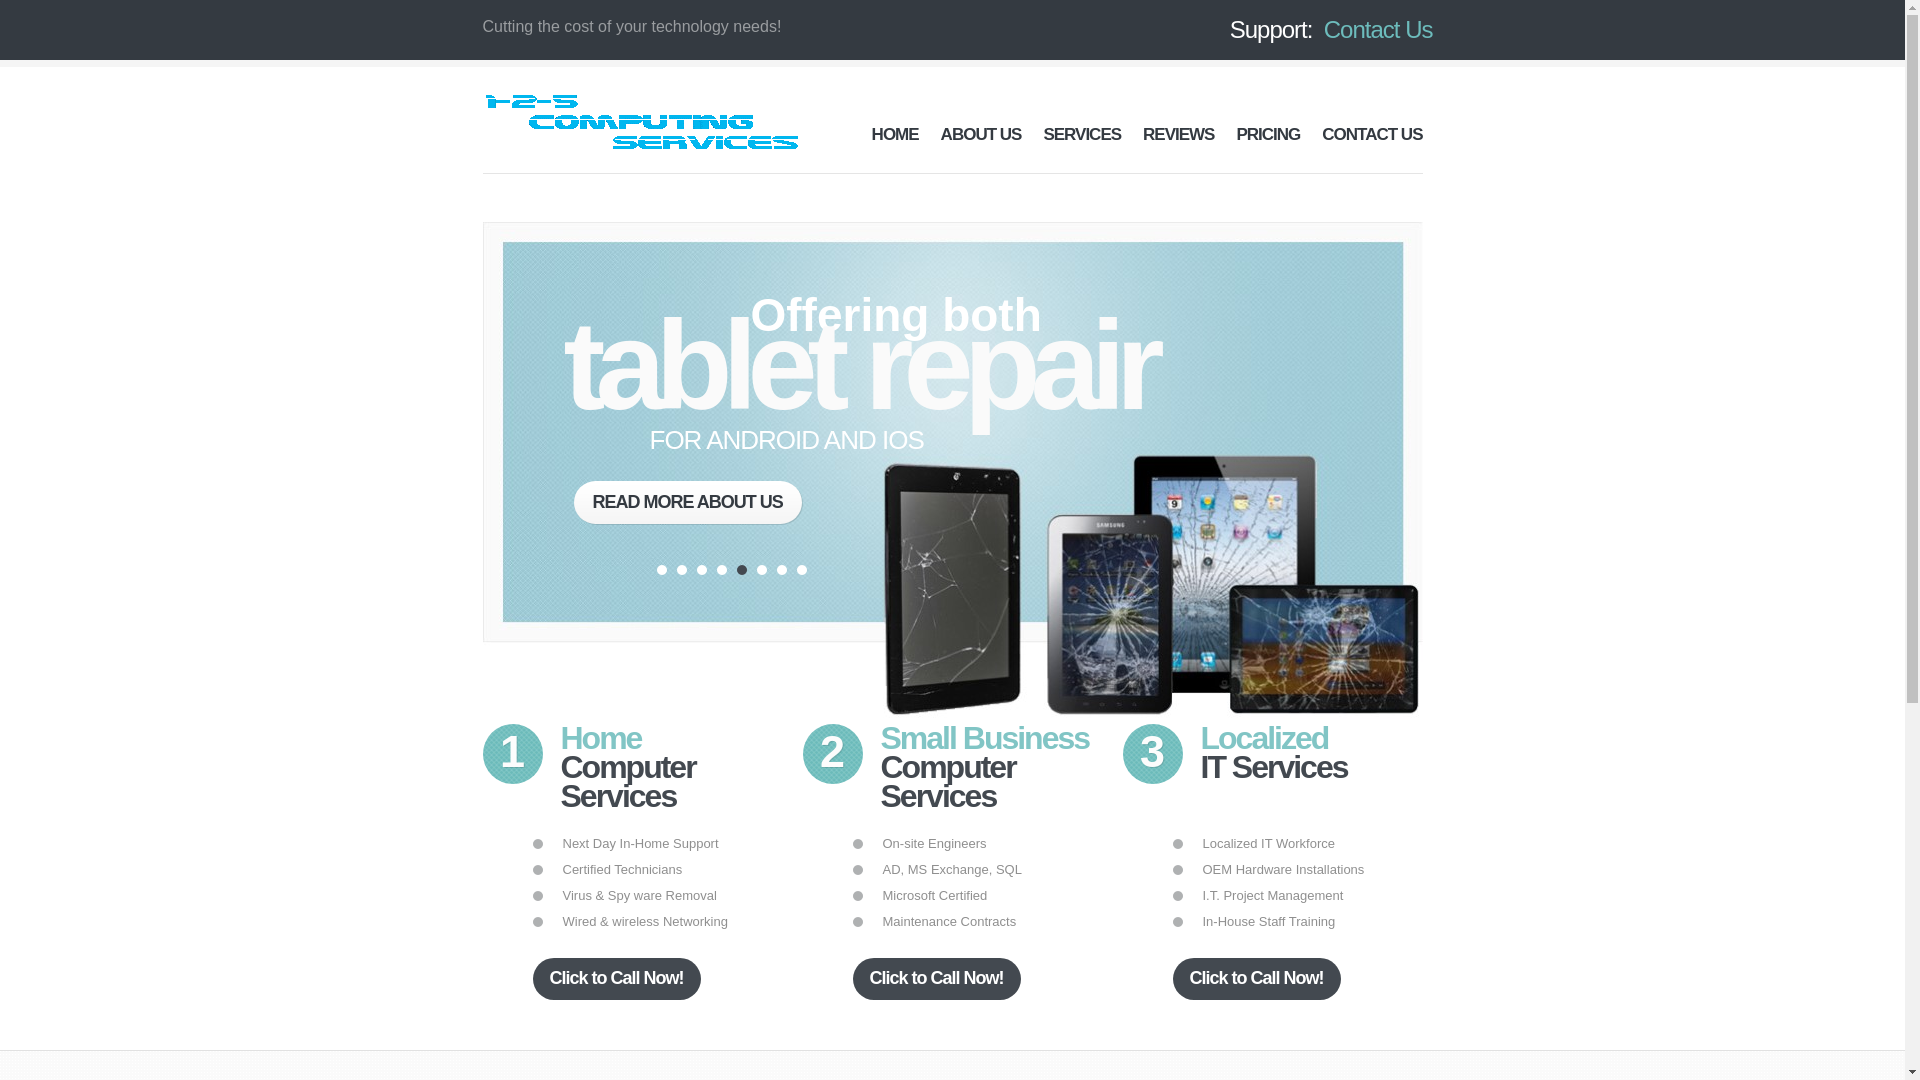 This screenshot has width=1920, height=1080. What do you see at coordinates (801, 570) in the screenshot?
I see `8` at bounding box center [801, 570].